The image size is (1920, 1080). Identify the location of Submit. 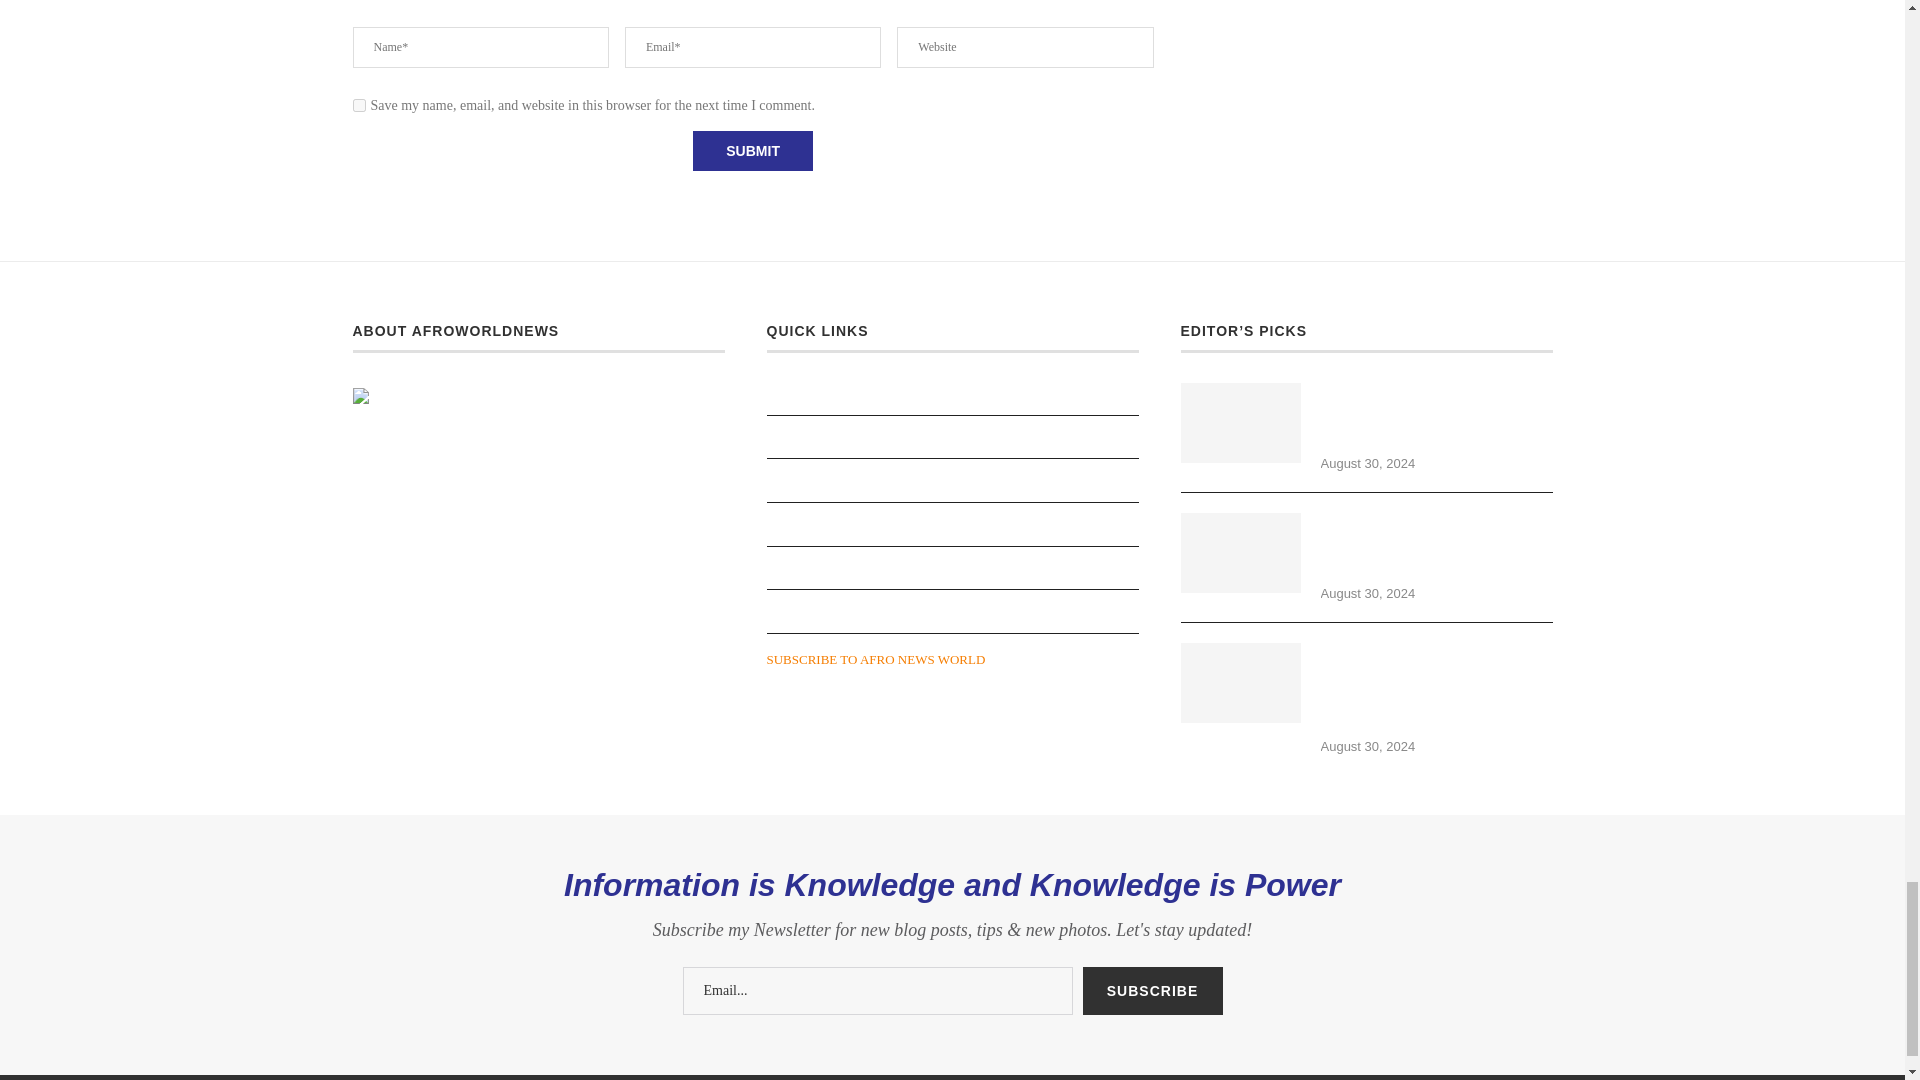
(752, 150).